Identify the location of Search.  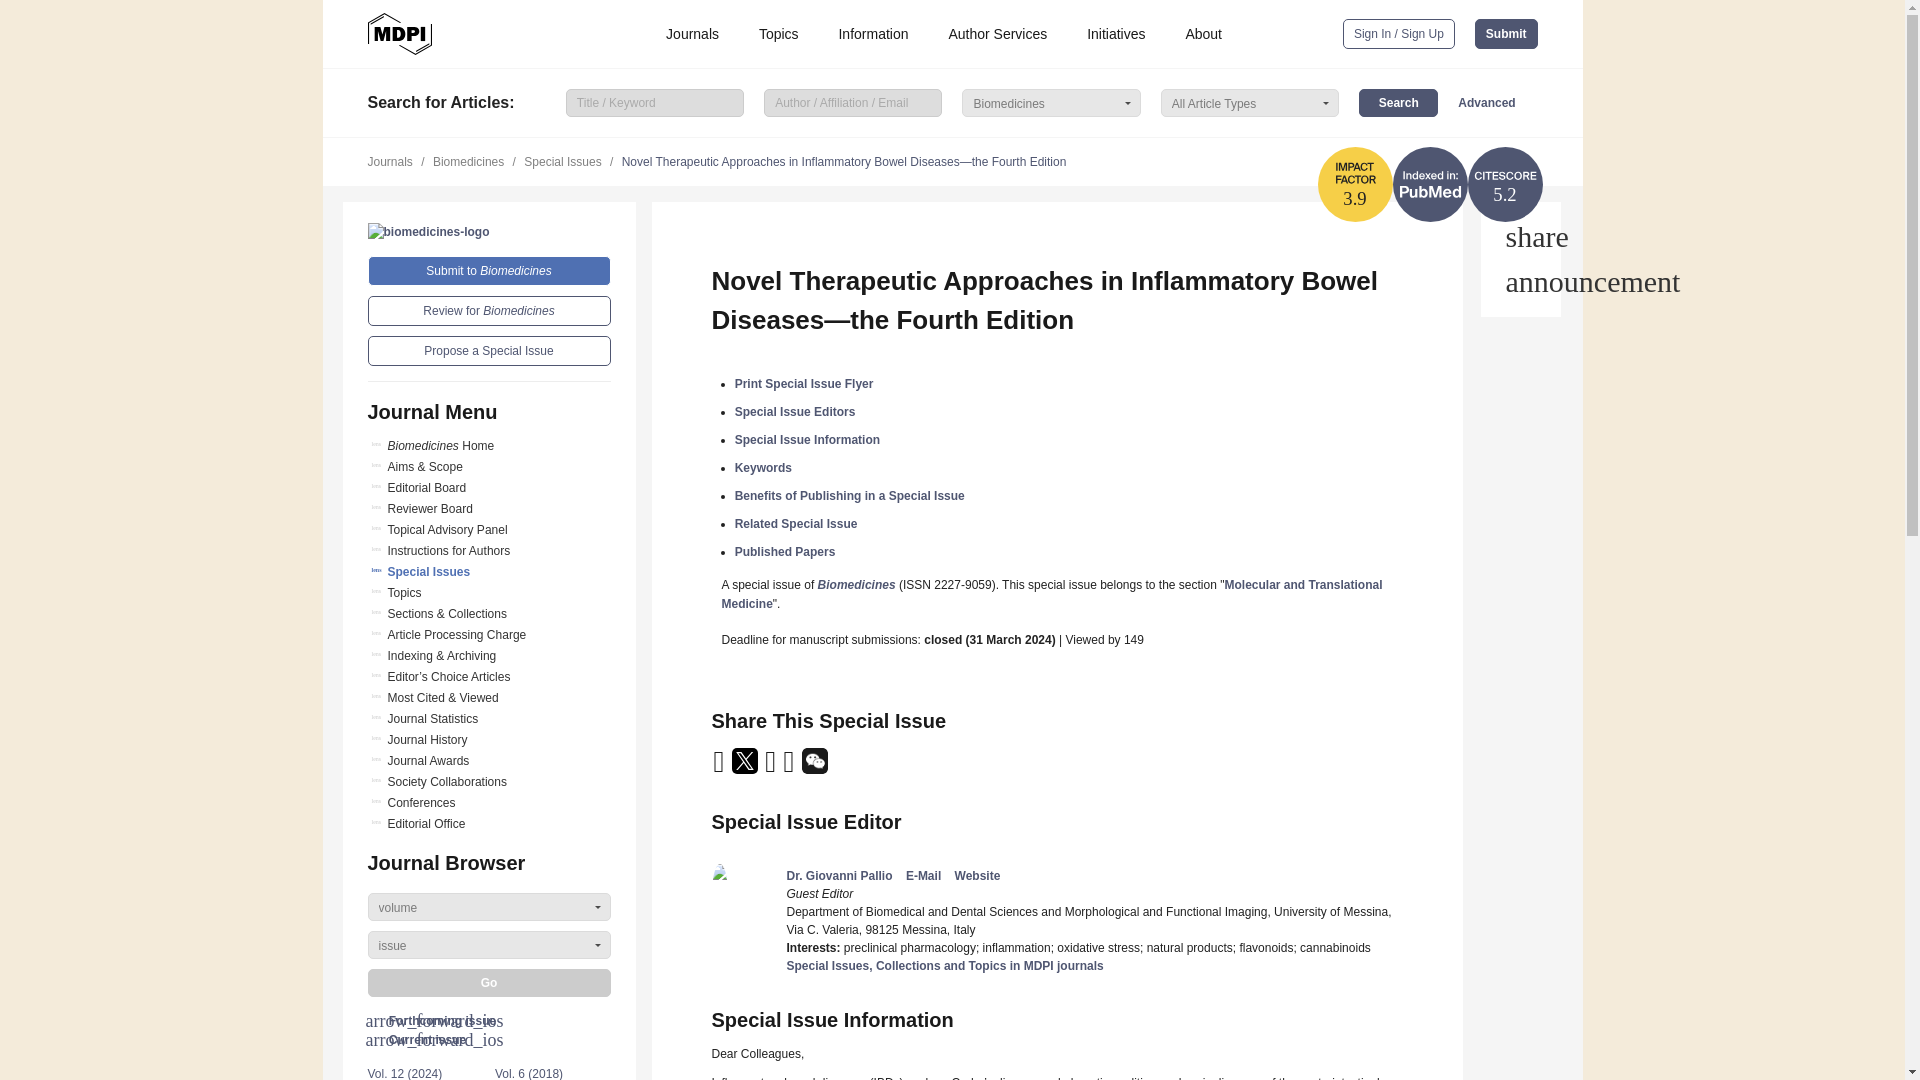
(1398, 102).